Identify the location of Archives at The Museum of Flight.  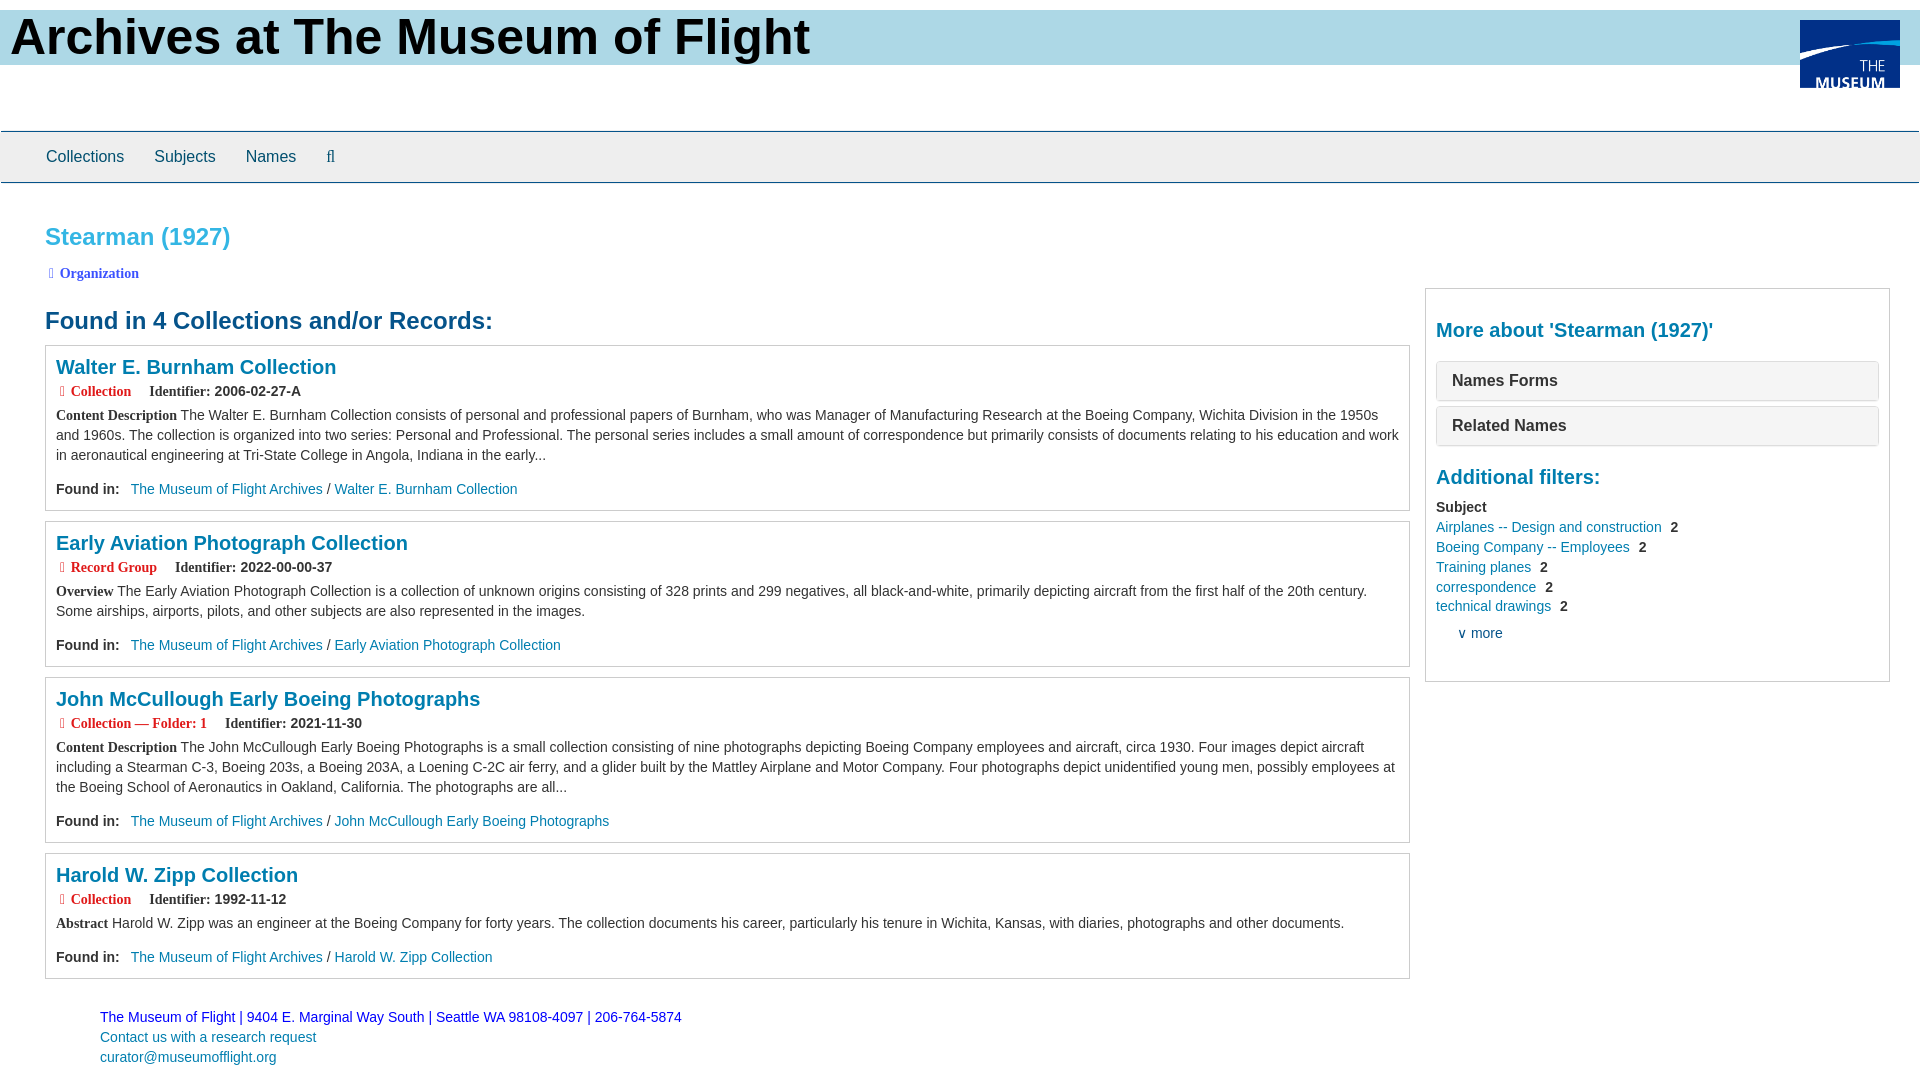
(410, 36).